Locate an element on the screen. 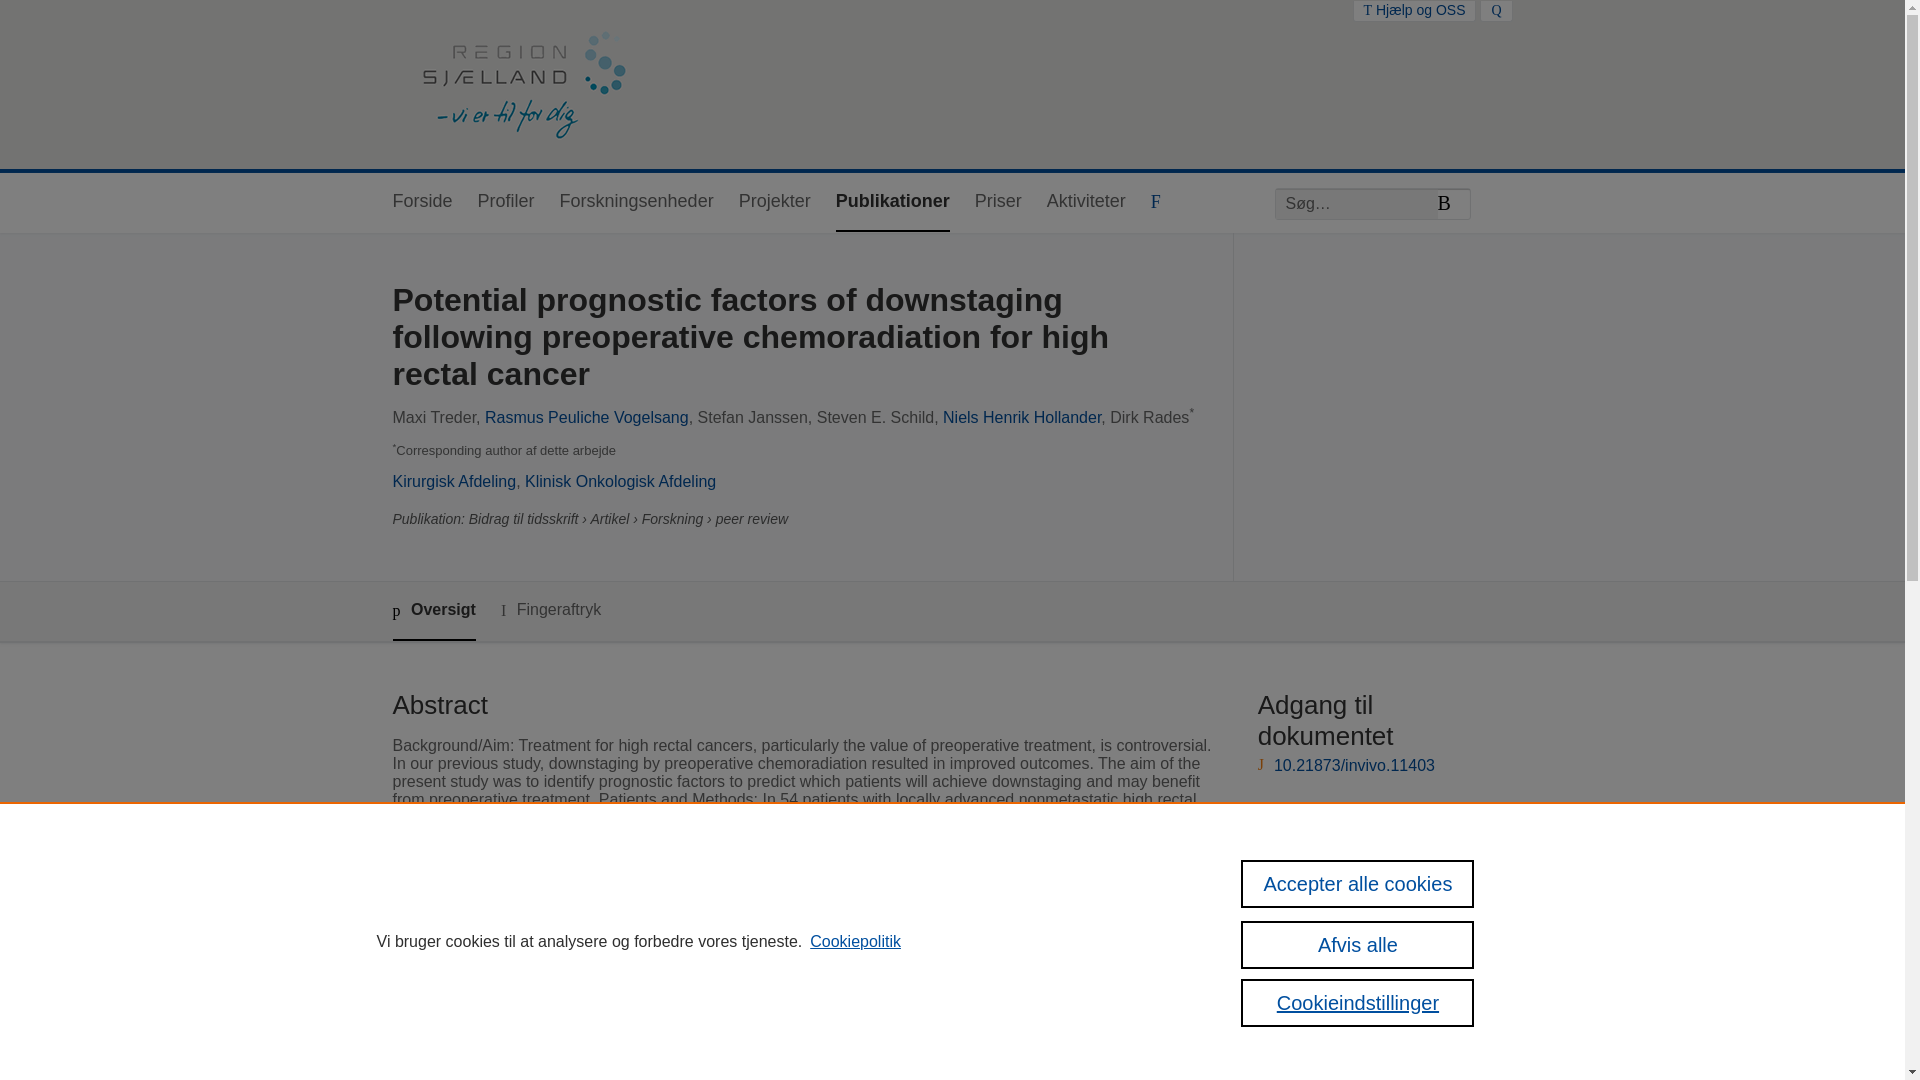 Image resolution: width=1920 pixels, height=1080 pixels. Kirurgisk Afdeling is located at coordinates (454, 482).